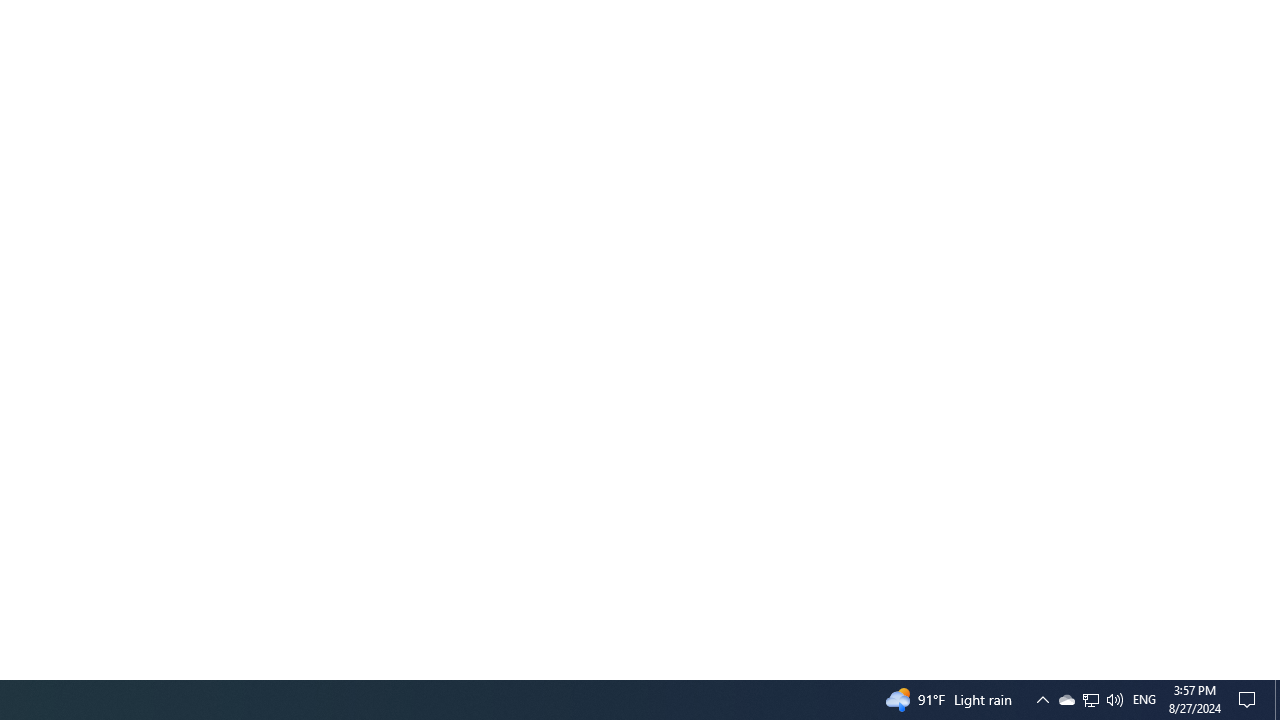  I want to click on Show desktop, so click(1277, 700).